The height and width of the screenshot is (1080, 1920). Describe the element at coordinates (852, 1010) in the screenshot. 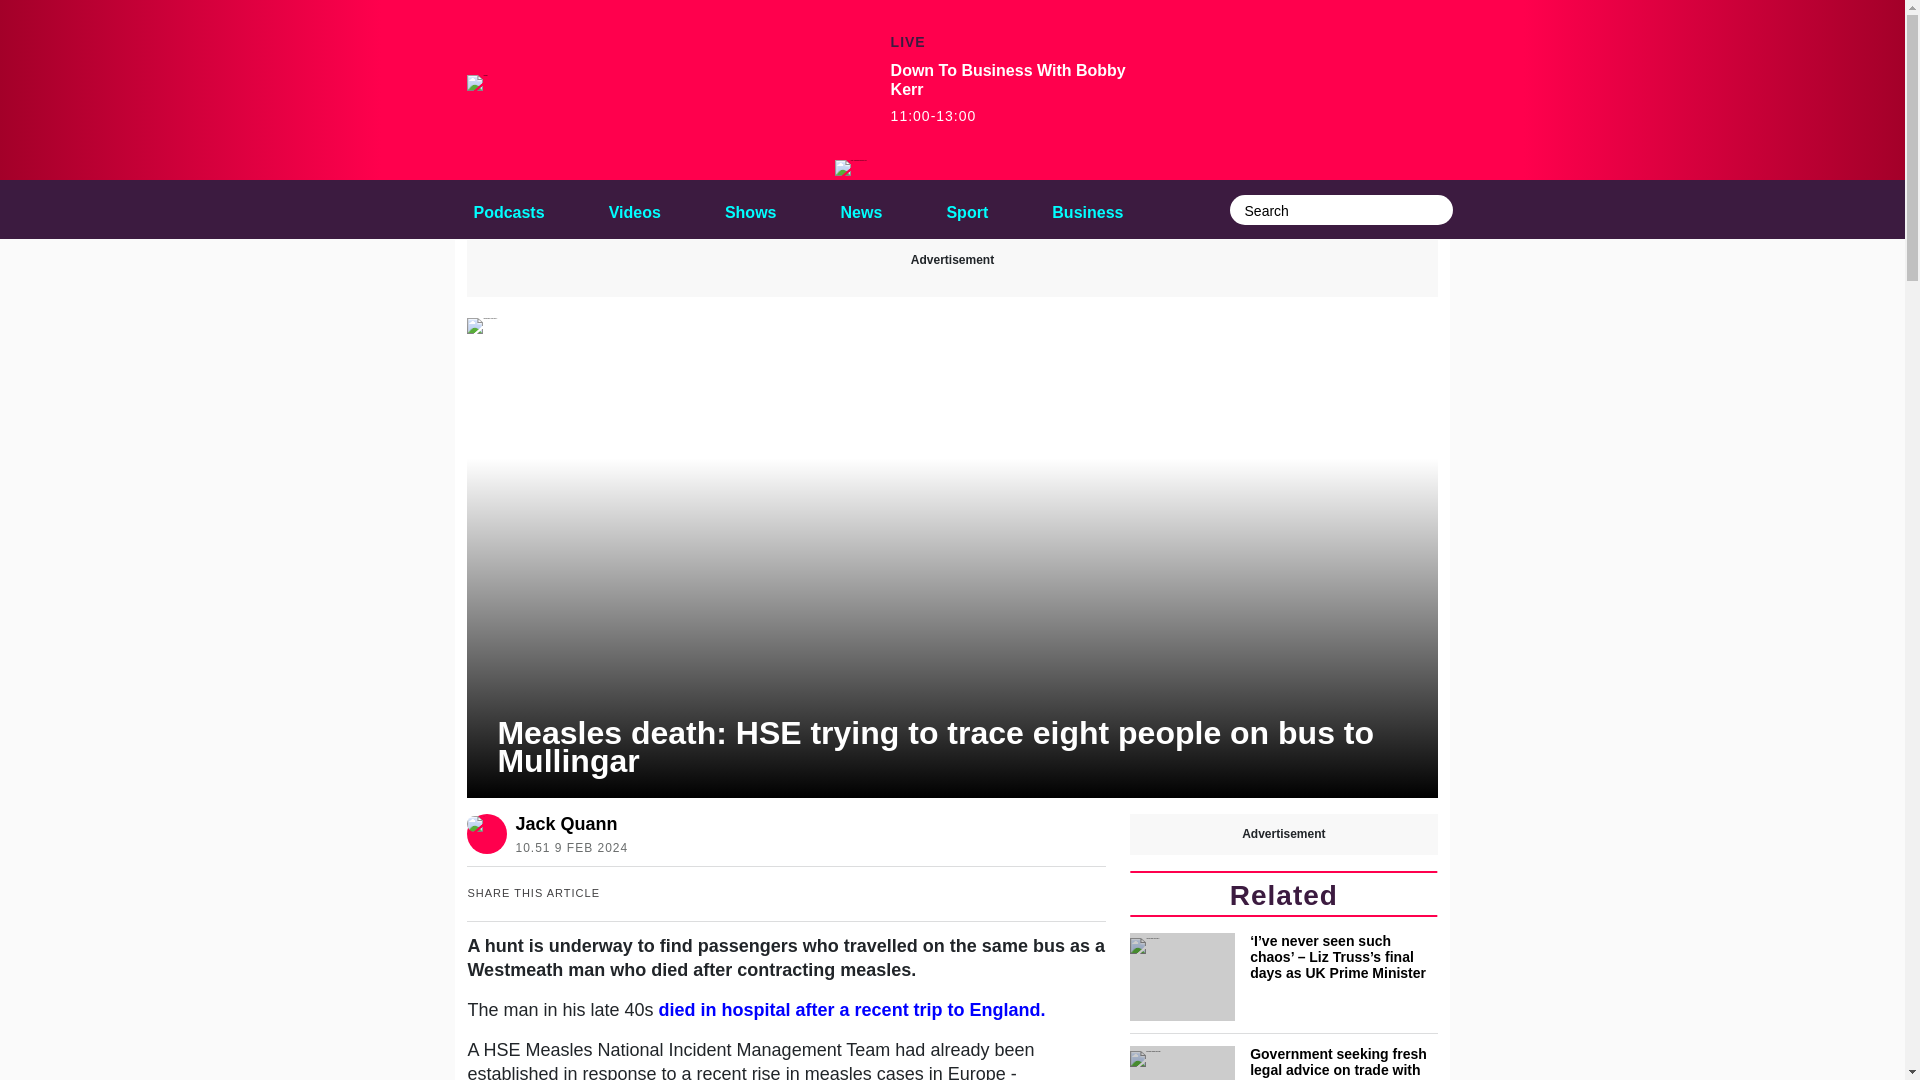

I see `died in hospital after a recent trip to England.` at that location.